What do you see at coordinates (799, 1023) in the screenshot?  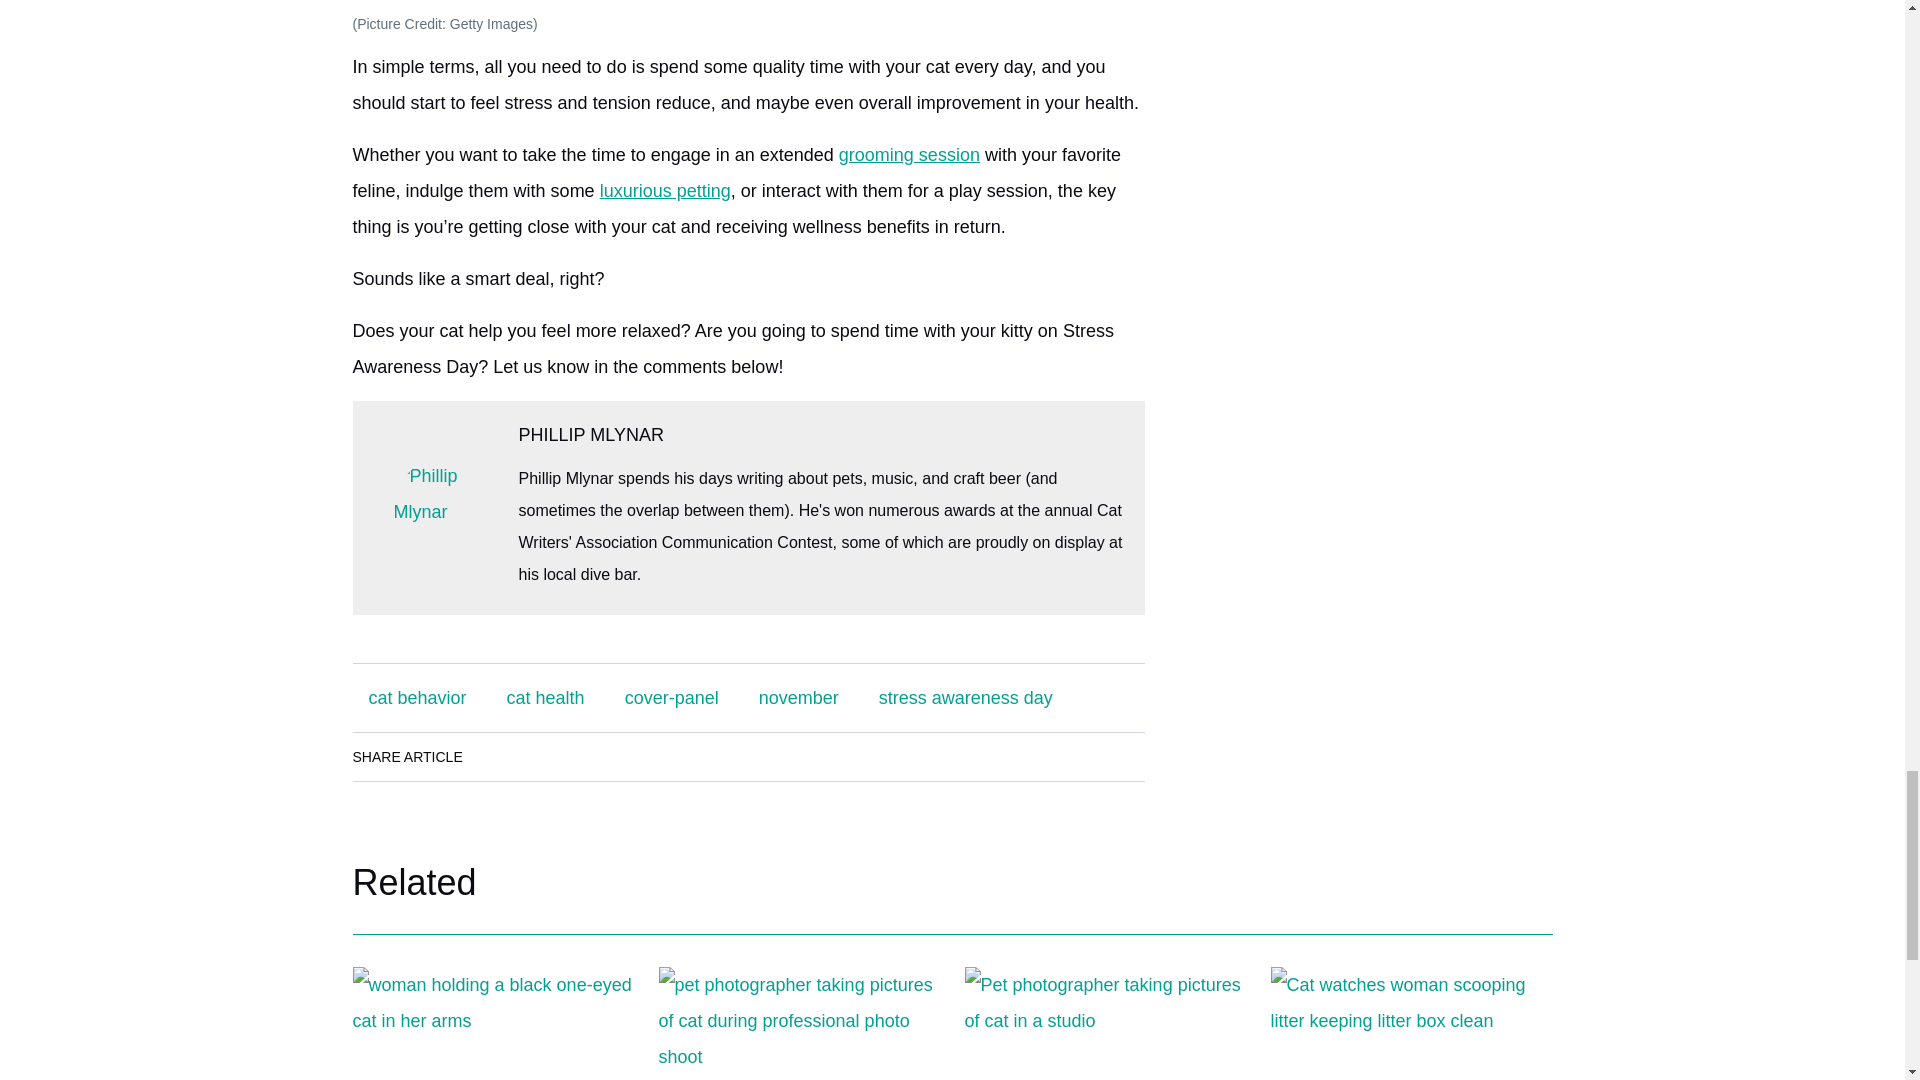 I see `How to Prepare Your Cat for a Professional Photo Shoot` at bounding box center [799, 1023].